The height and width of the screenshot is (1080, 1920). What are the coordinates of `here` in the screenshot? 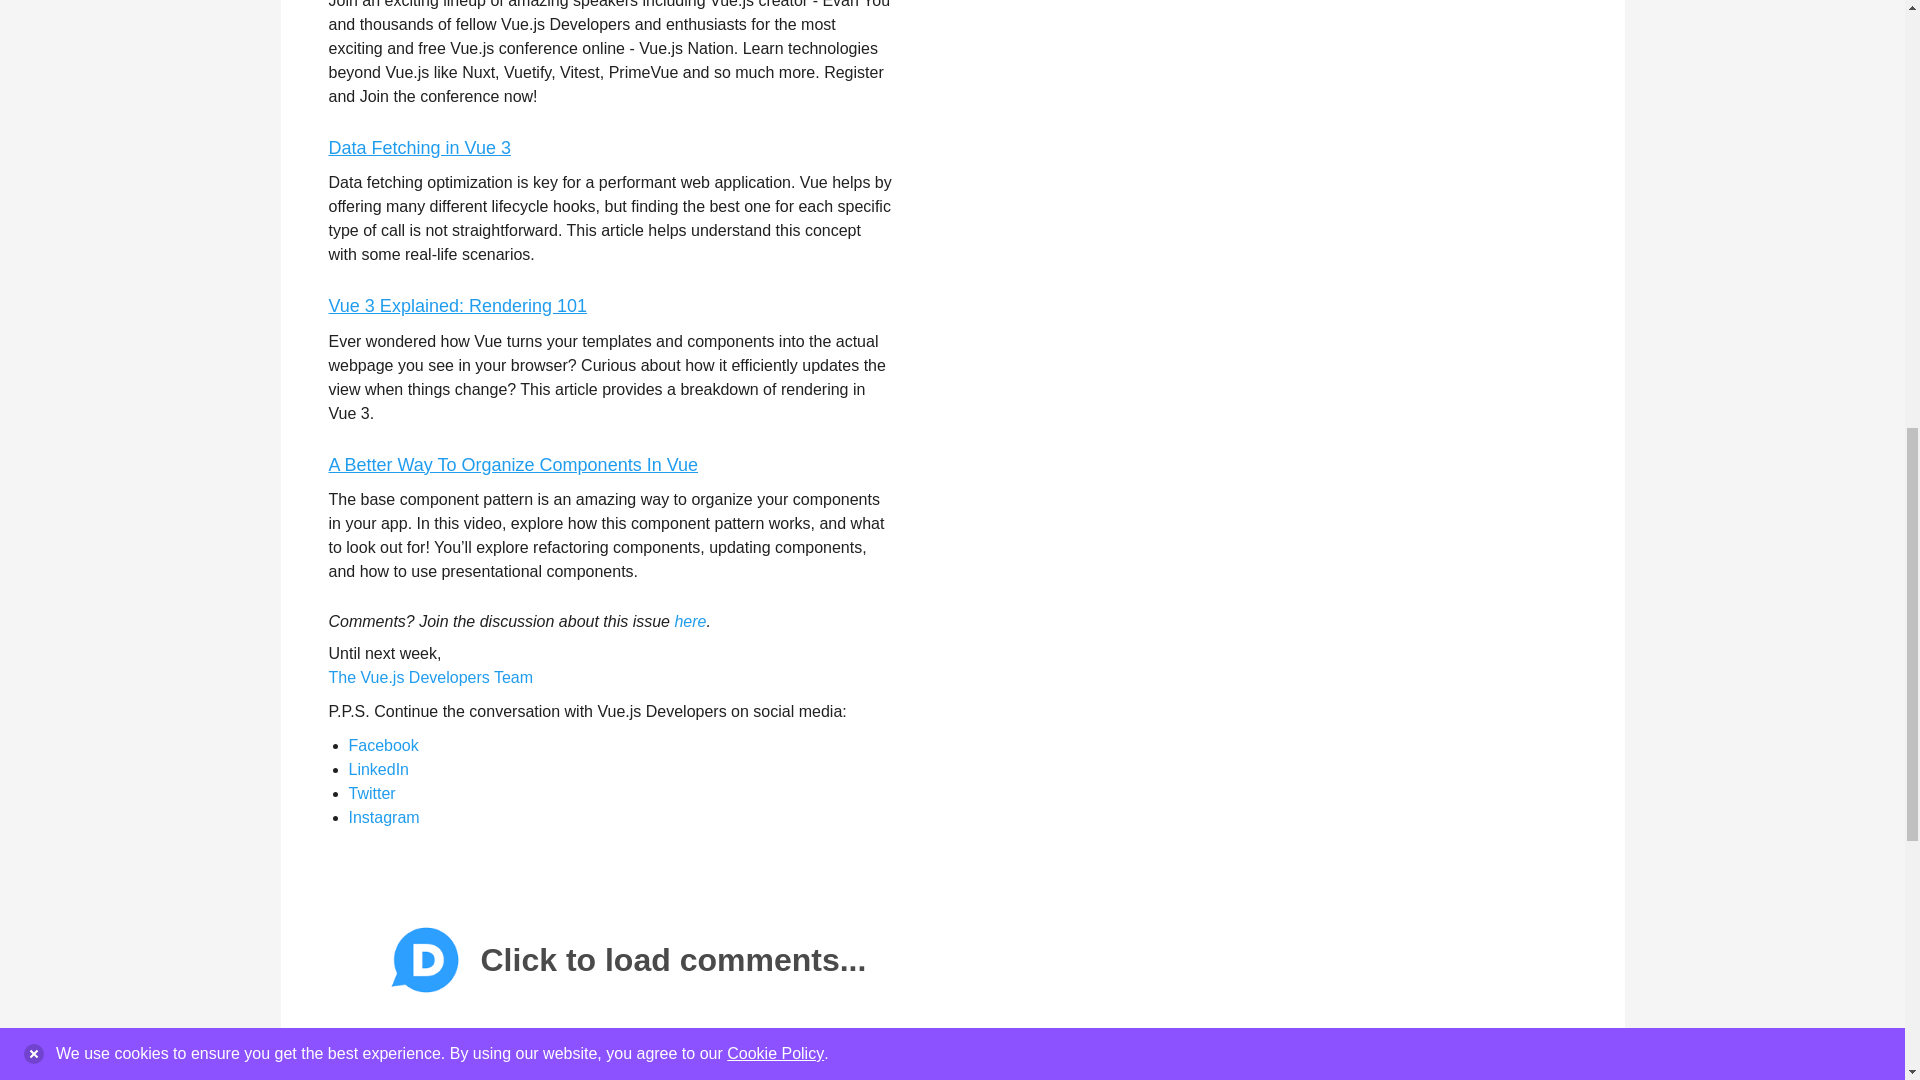 It's located at (690, 621).